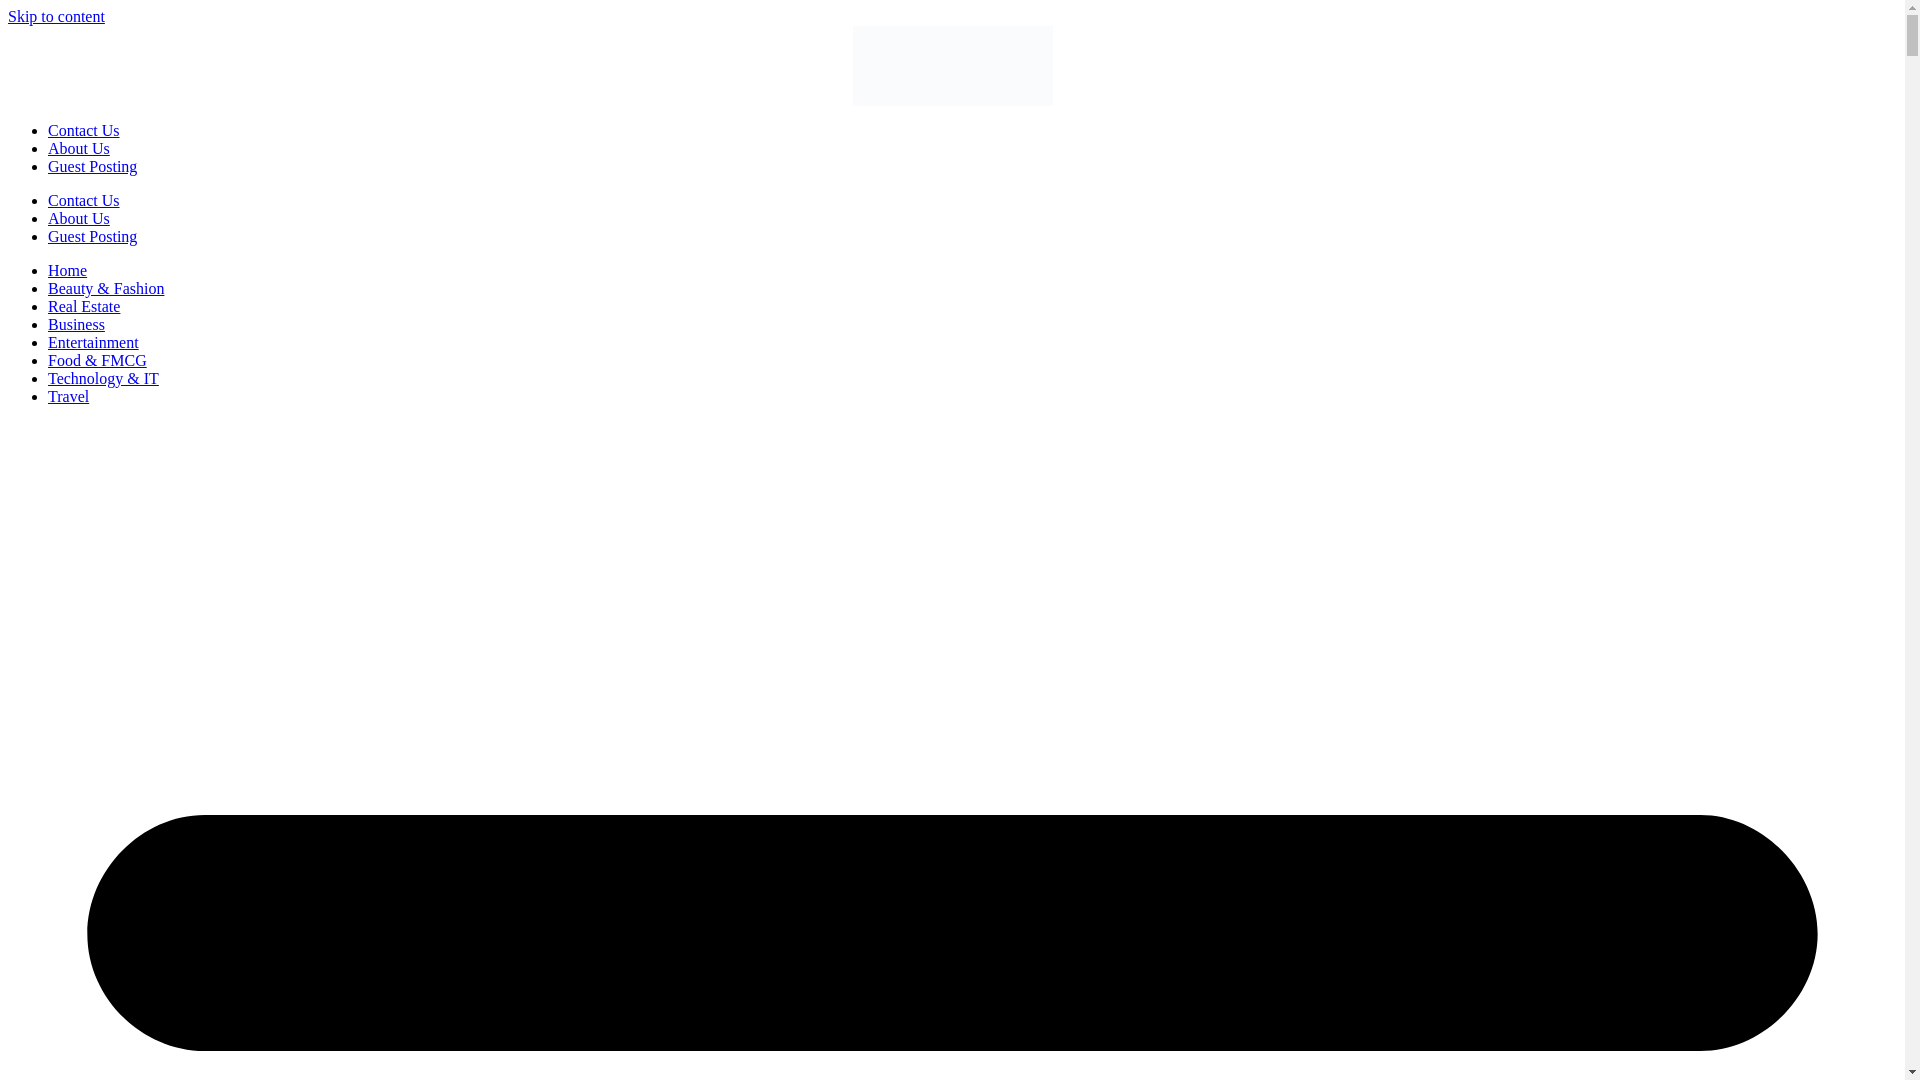 Image resolution: width=1920 pixels, height=1080 pixels. What do you see at coordinates (92, 236) in the screenshot?
I see `Guest Posting` at bounding box center [92, 236].